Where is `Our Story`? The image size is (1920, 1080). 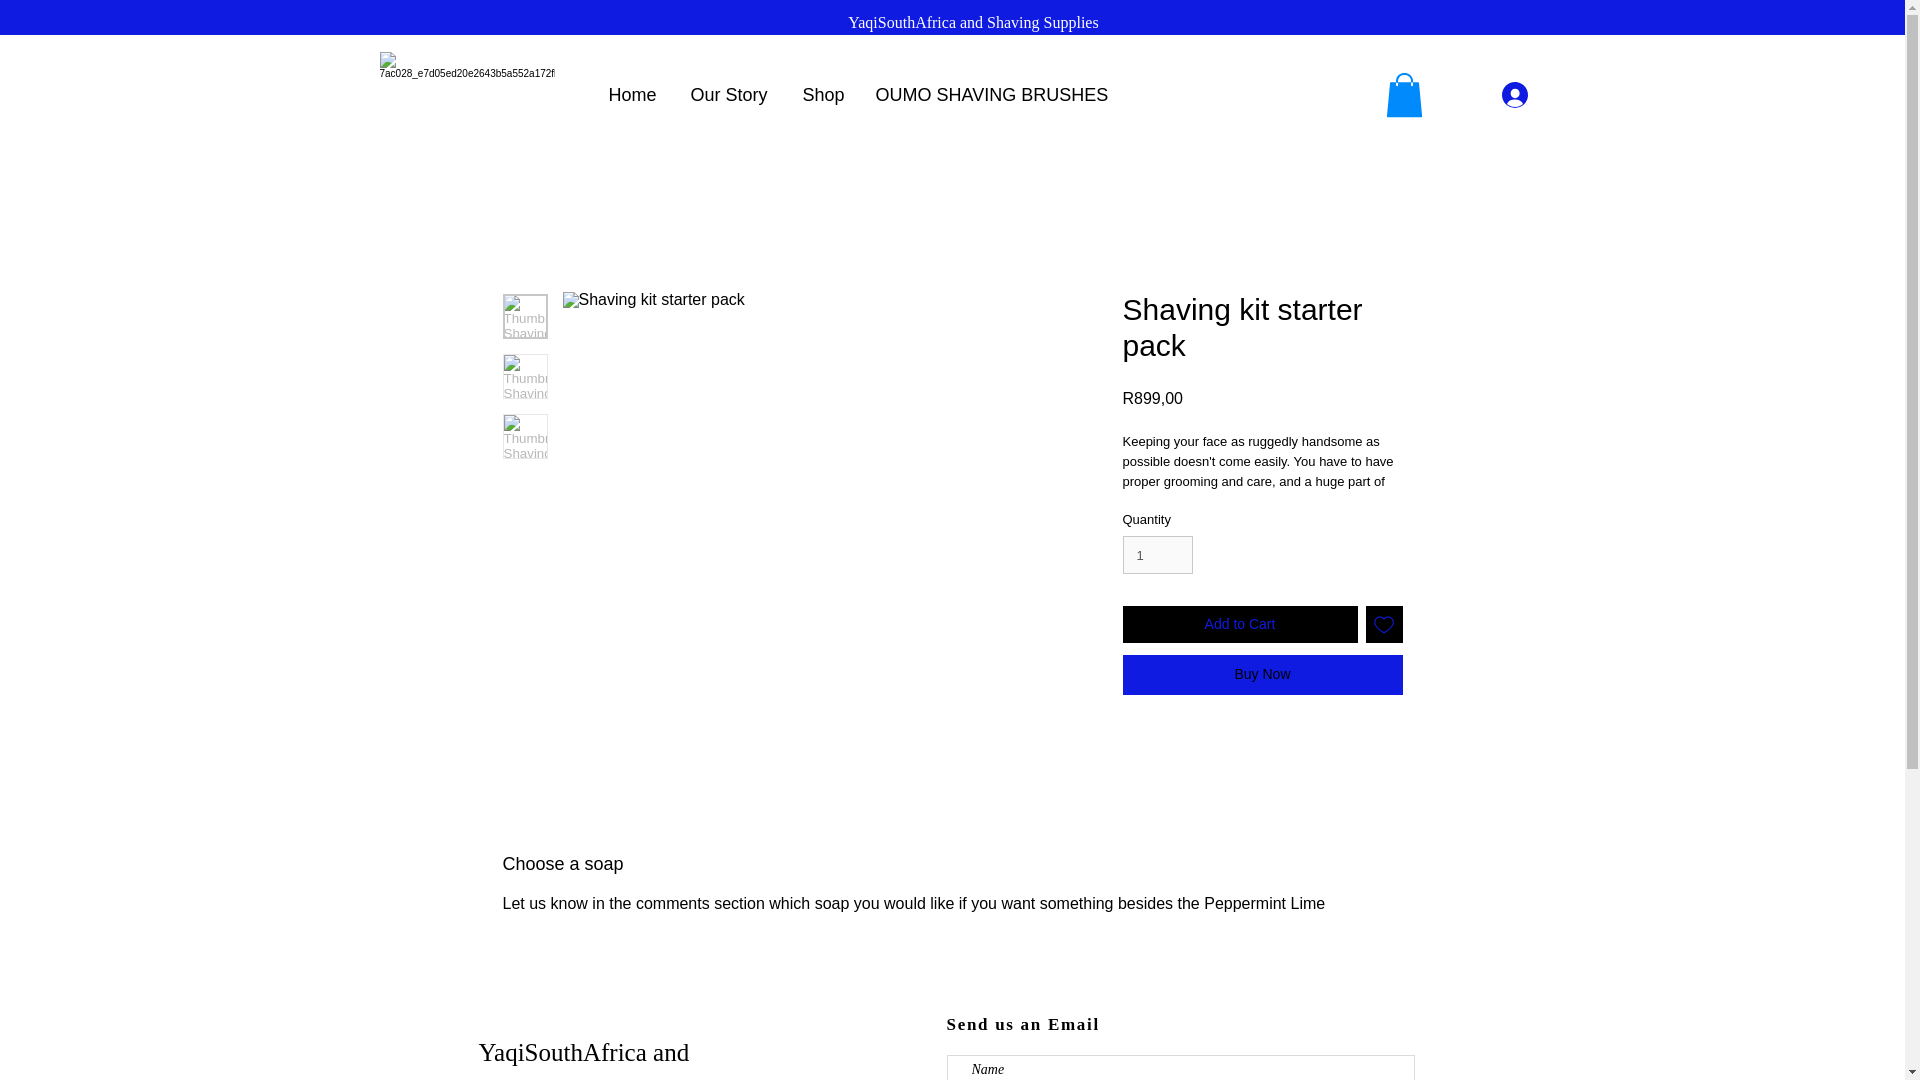 Our Story is located at coordinates (731, 94).